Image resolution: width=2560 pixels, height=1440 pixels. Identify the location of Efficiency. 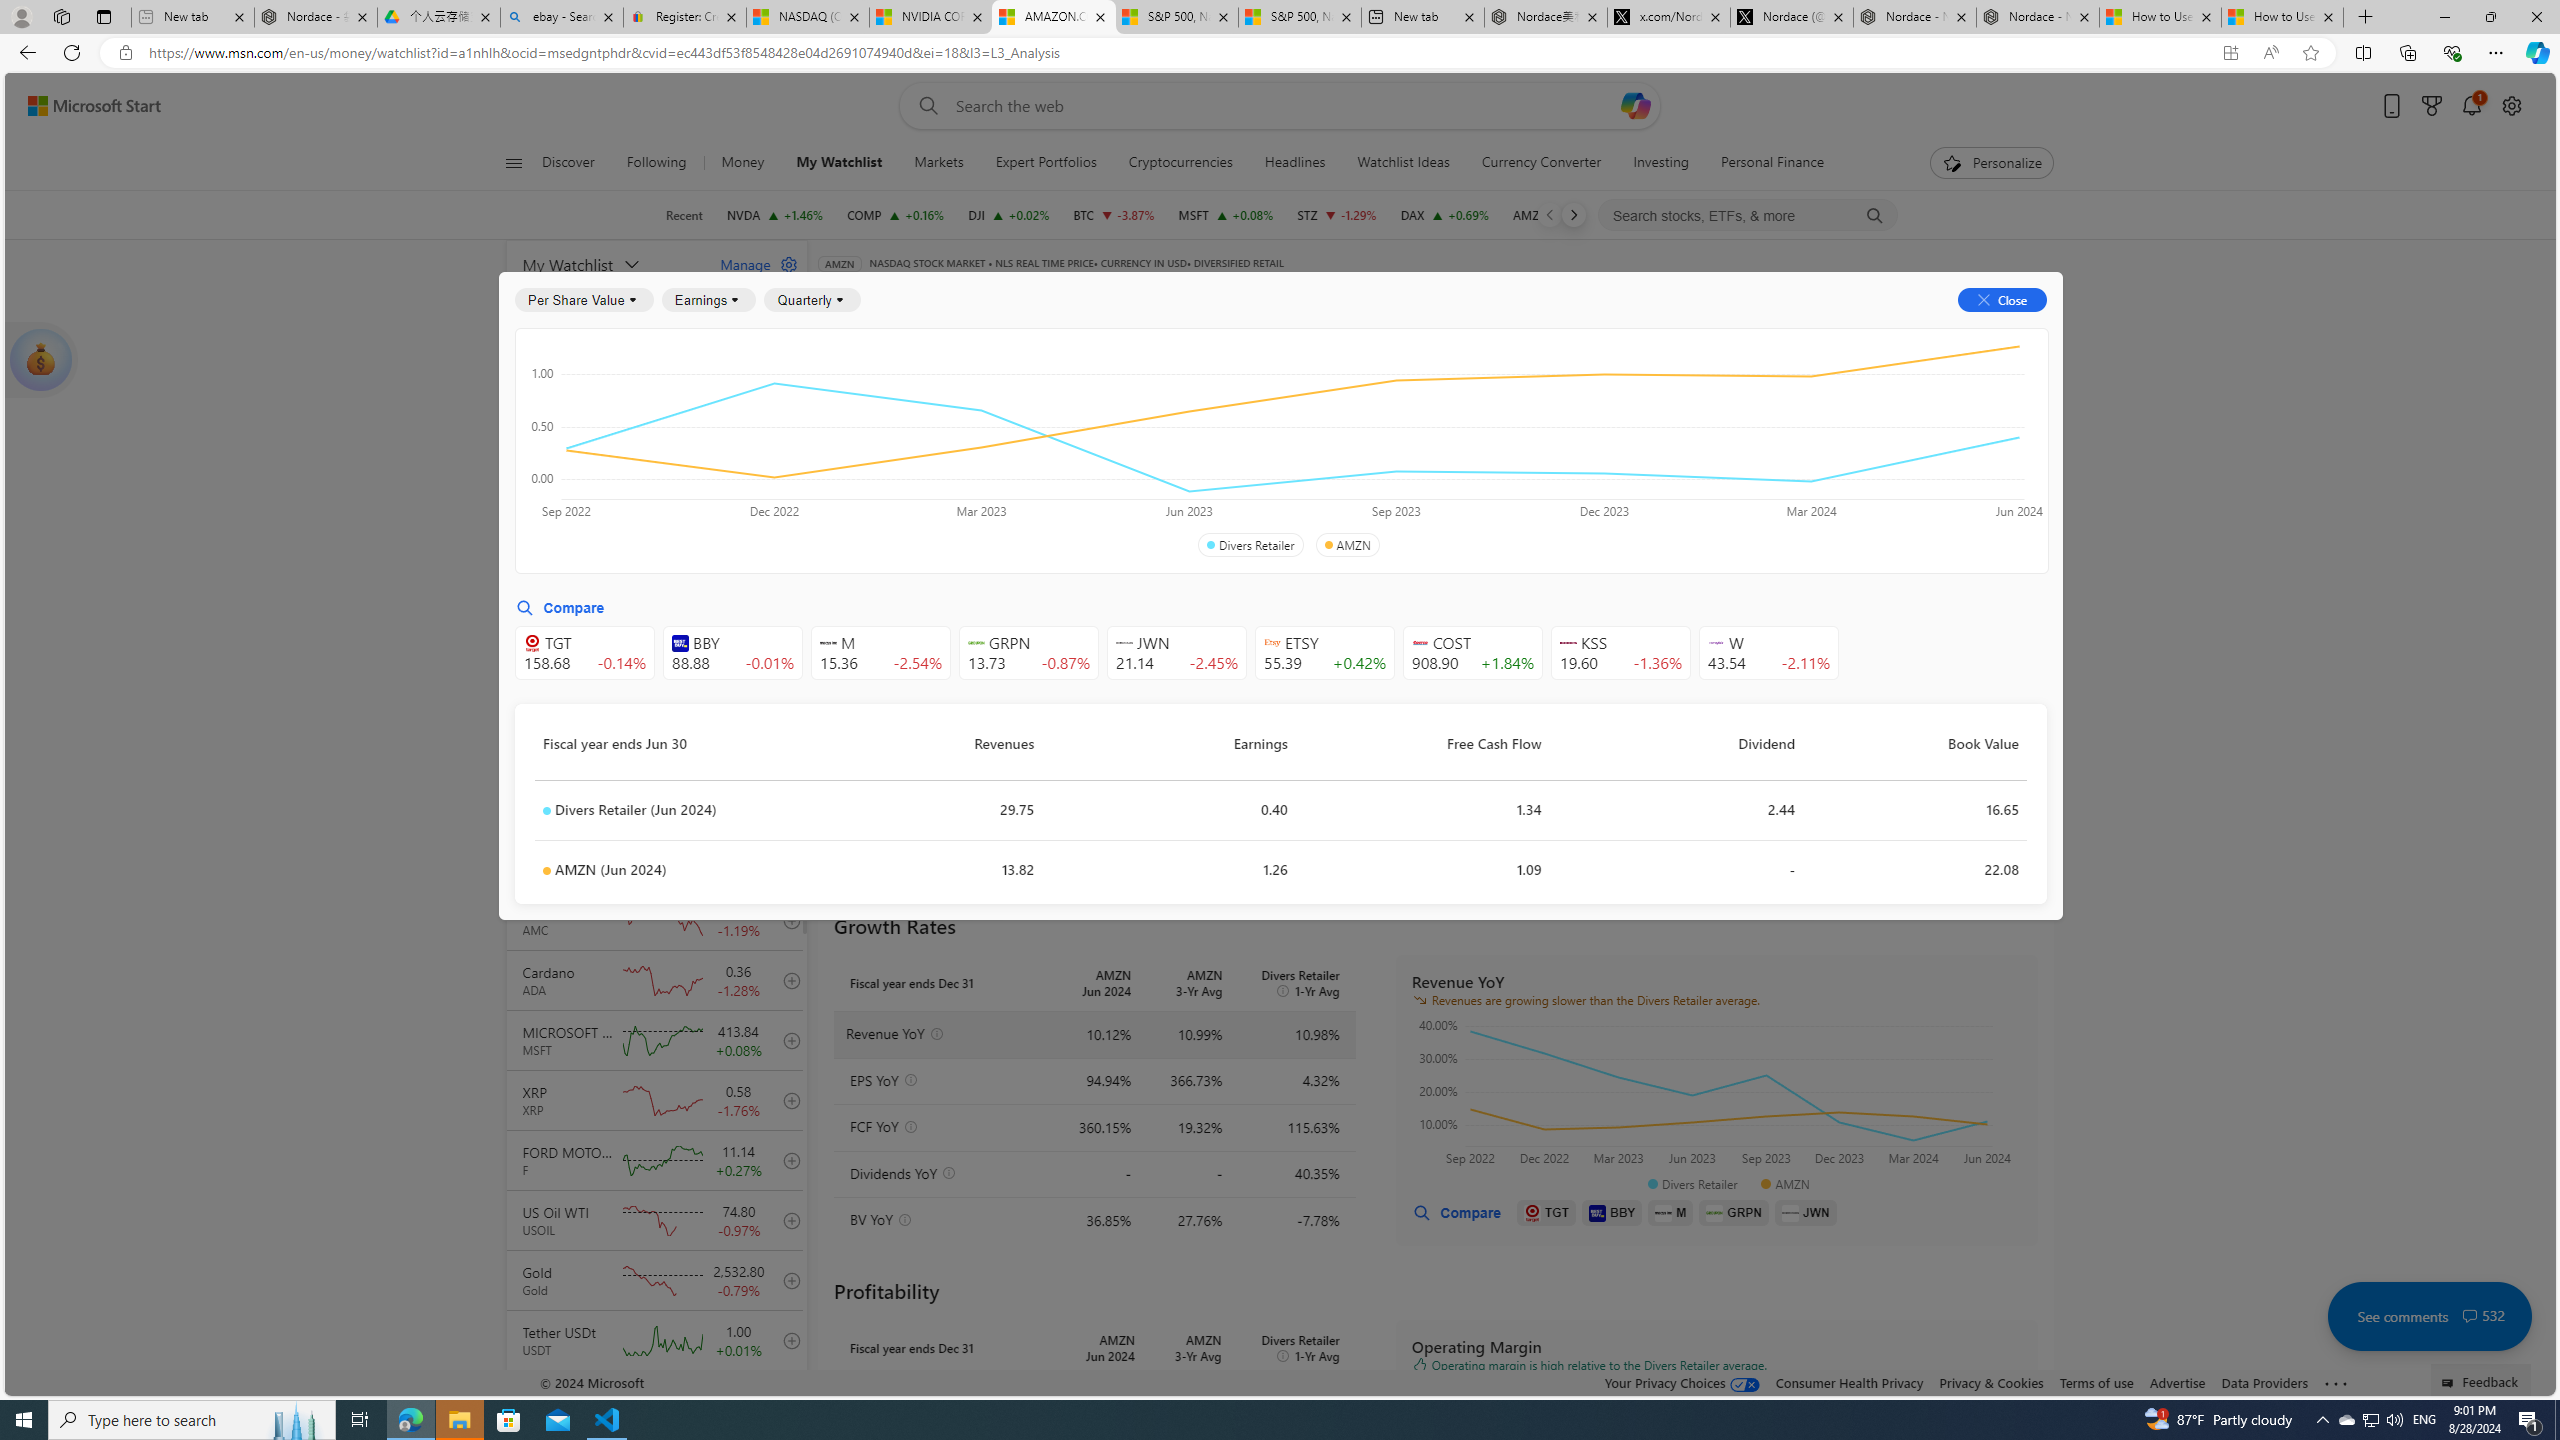
(1496, 446).